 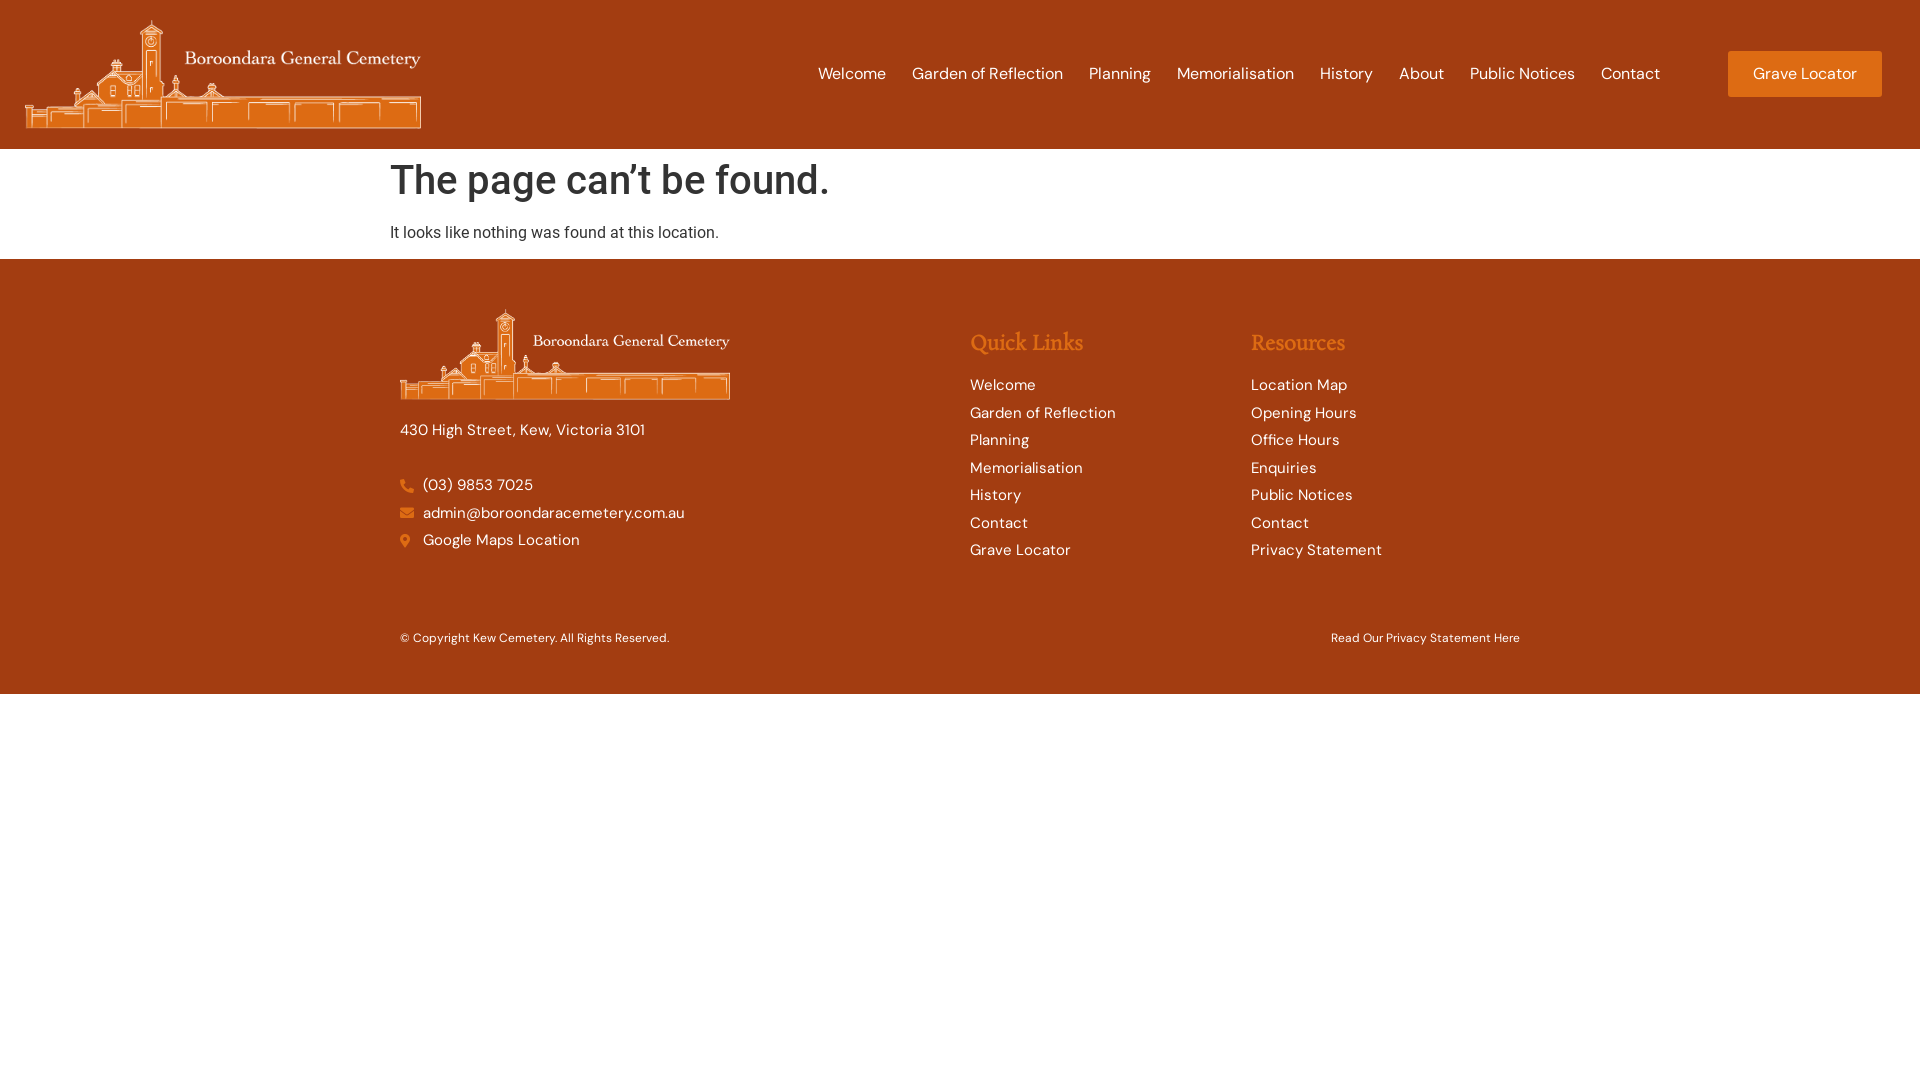 What do you see at coordinates (1120, 74) in the screenshot?
I see `Planning` at bounding box center [1120, 74].